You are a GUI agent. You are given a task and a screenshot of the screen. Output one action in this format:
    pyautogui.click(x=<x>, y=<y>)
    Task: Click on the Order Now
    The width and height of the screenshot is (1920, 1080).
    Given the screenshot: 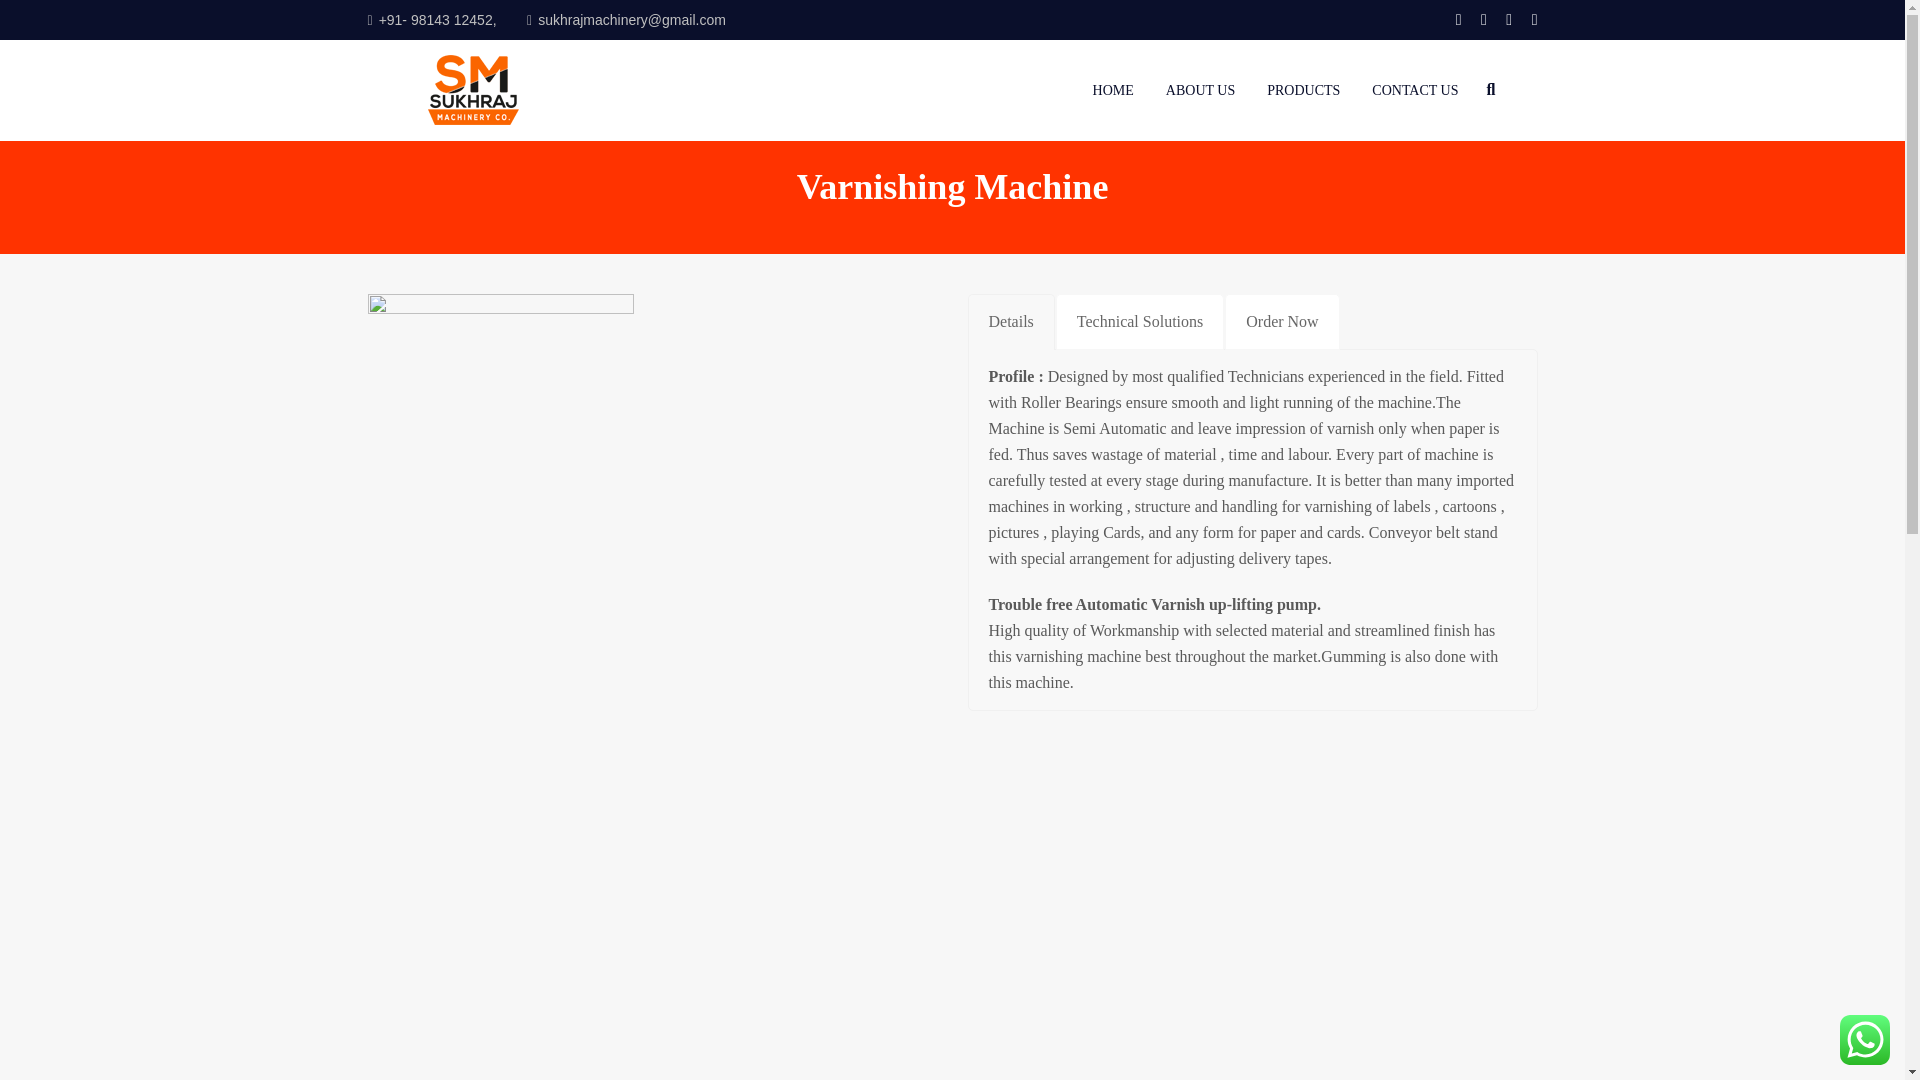 What is the action you would take?
    pyautogui.click(x=1281, y=321)
    